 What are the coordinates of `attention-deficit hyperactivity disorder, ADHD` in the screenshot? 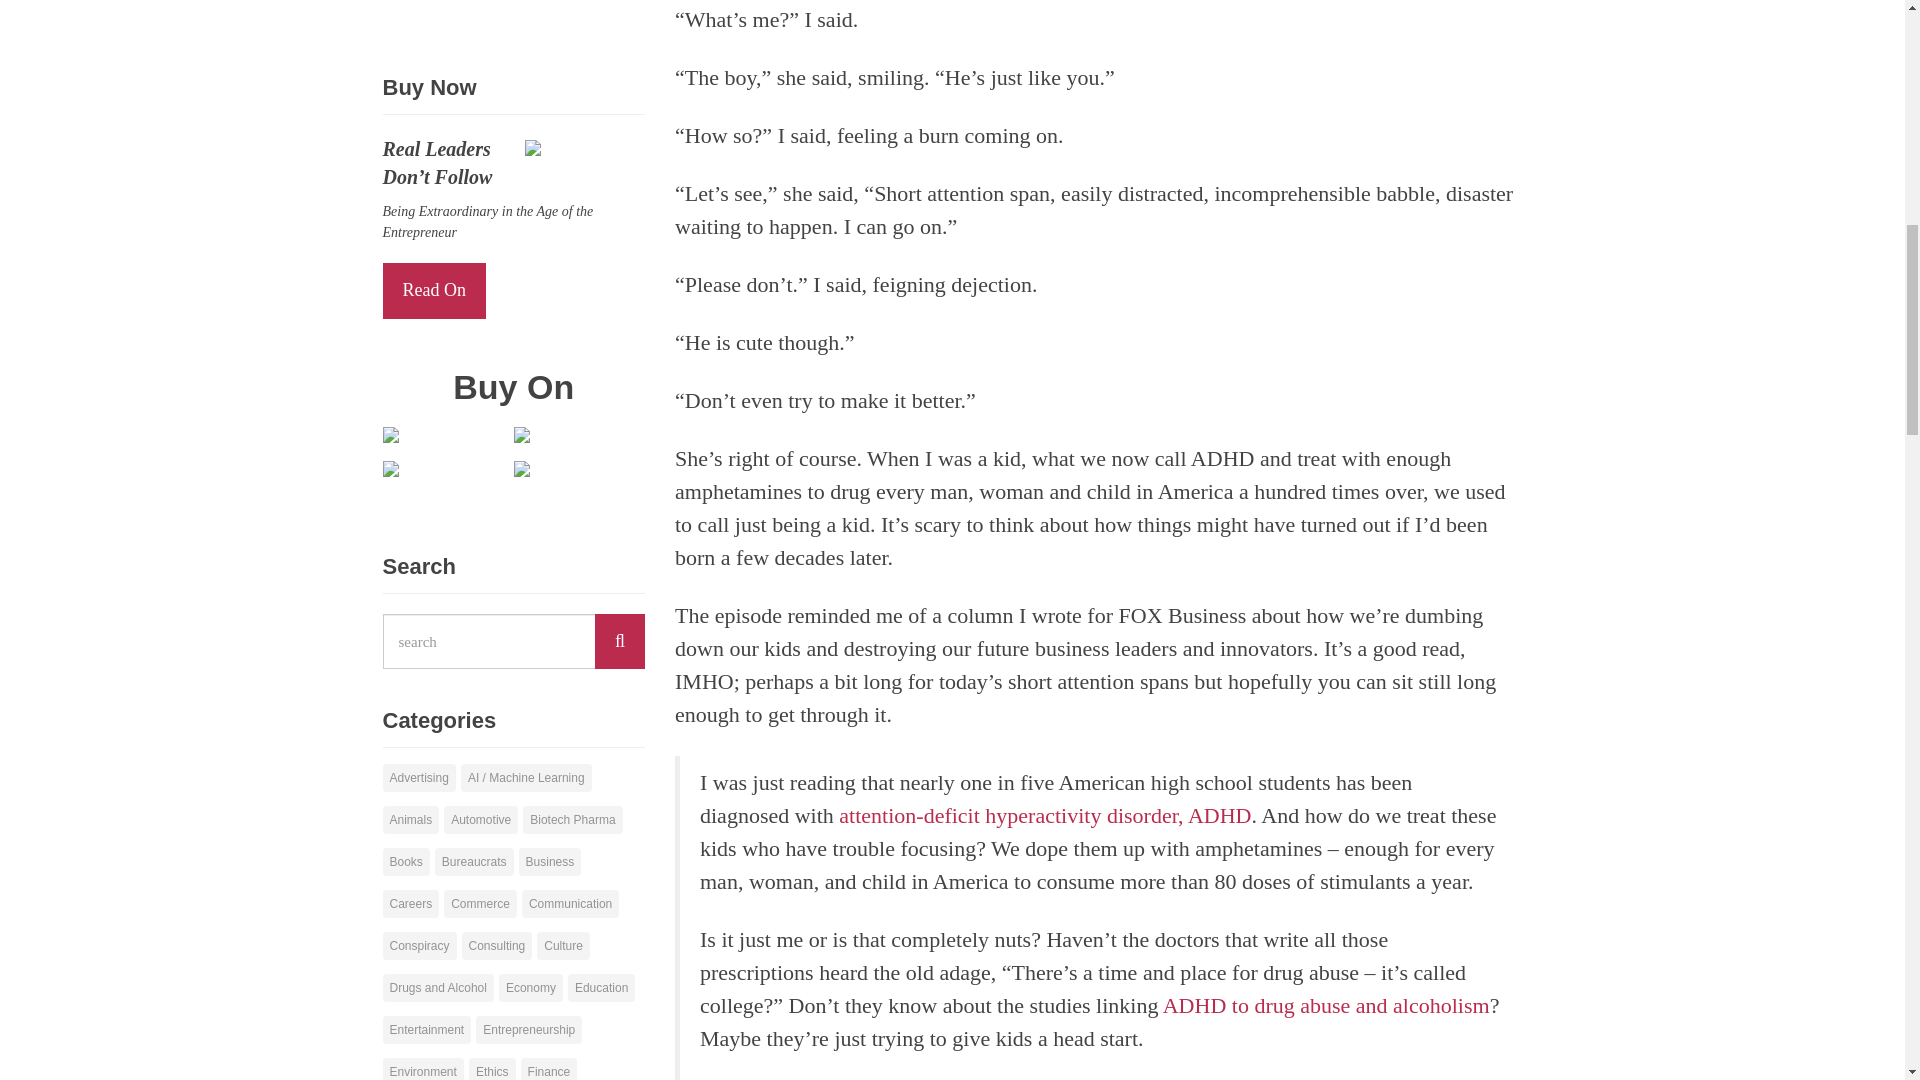 It's located at (1045, 816).